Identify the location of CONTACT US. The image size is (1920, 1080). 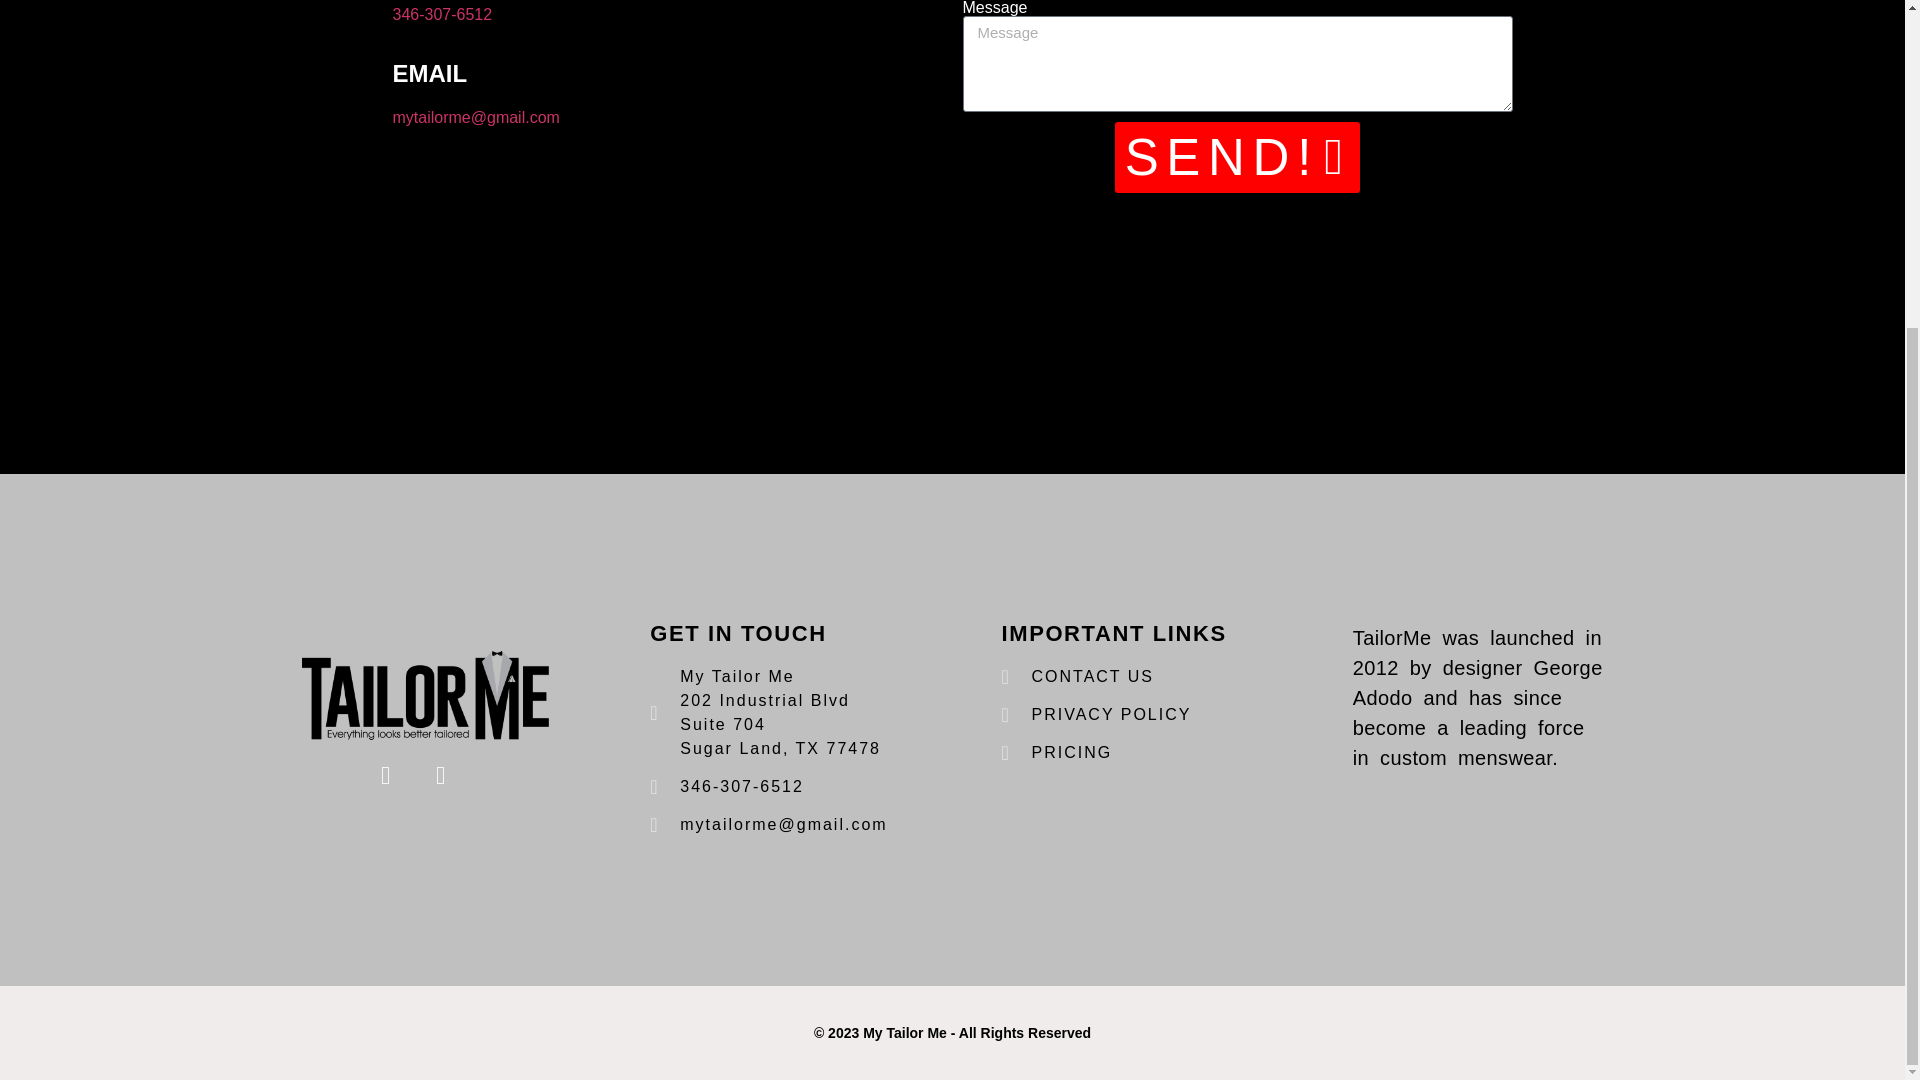
(1128, 677).